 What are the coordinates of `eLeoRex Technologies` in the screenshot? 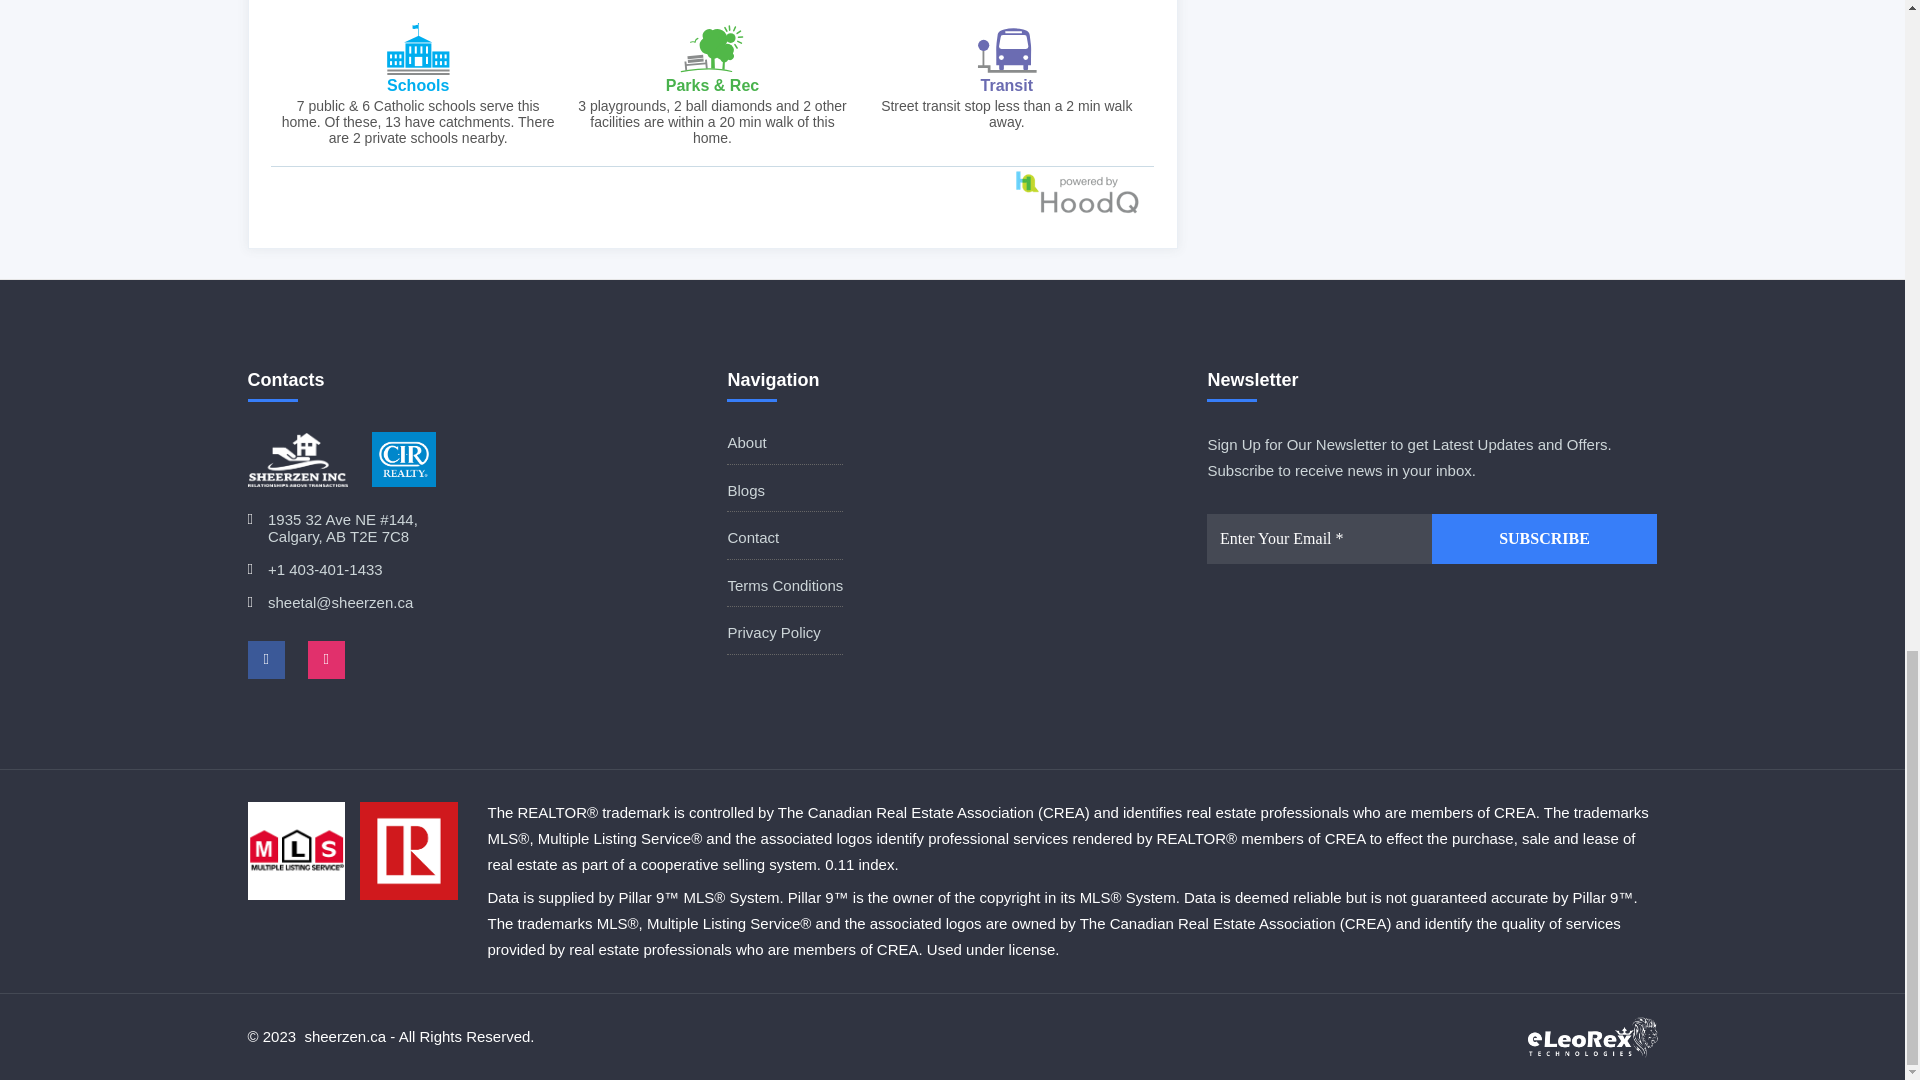 It's located at (1593, 1038).